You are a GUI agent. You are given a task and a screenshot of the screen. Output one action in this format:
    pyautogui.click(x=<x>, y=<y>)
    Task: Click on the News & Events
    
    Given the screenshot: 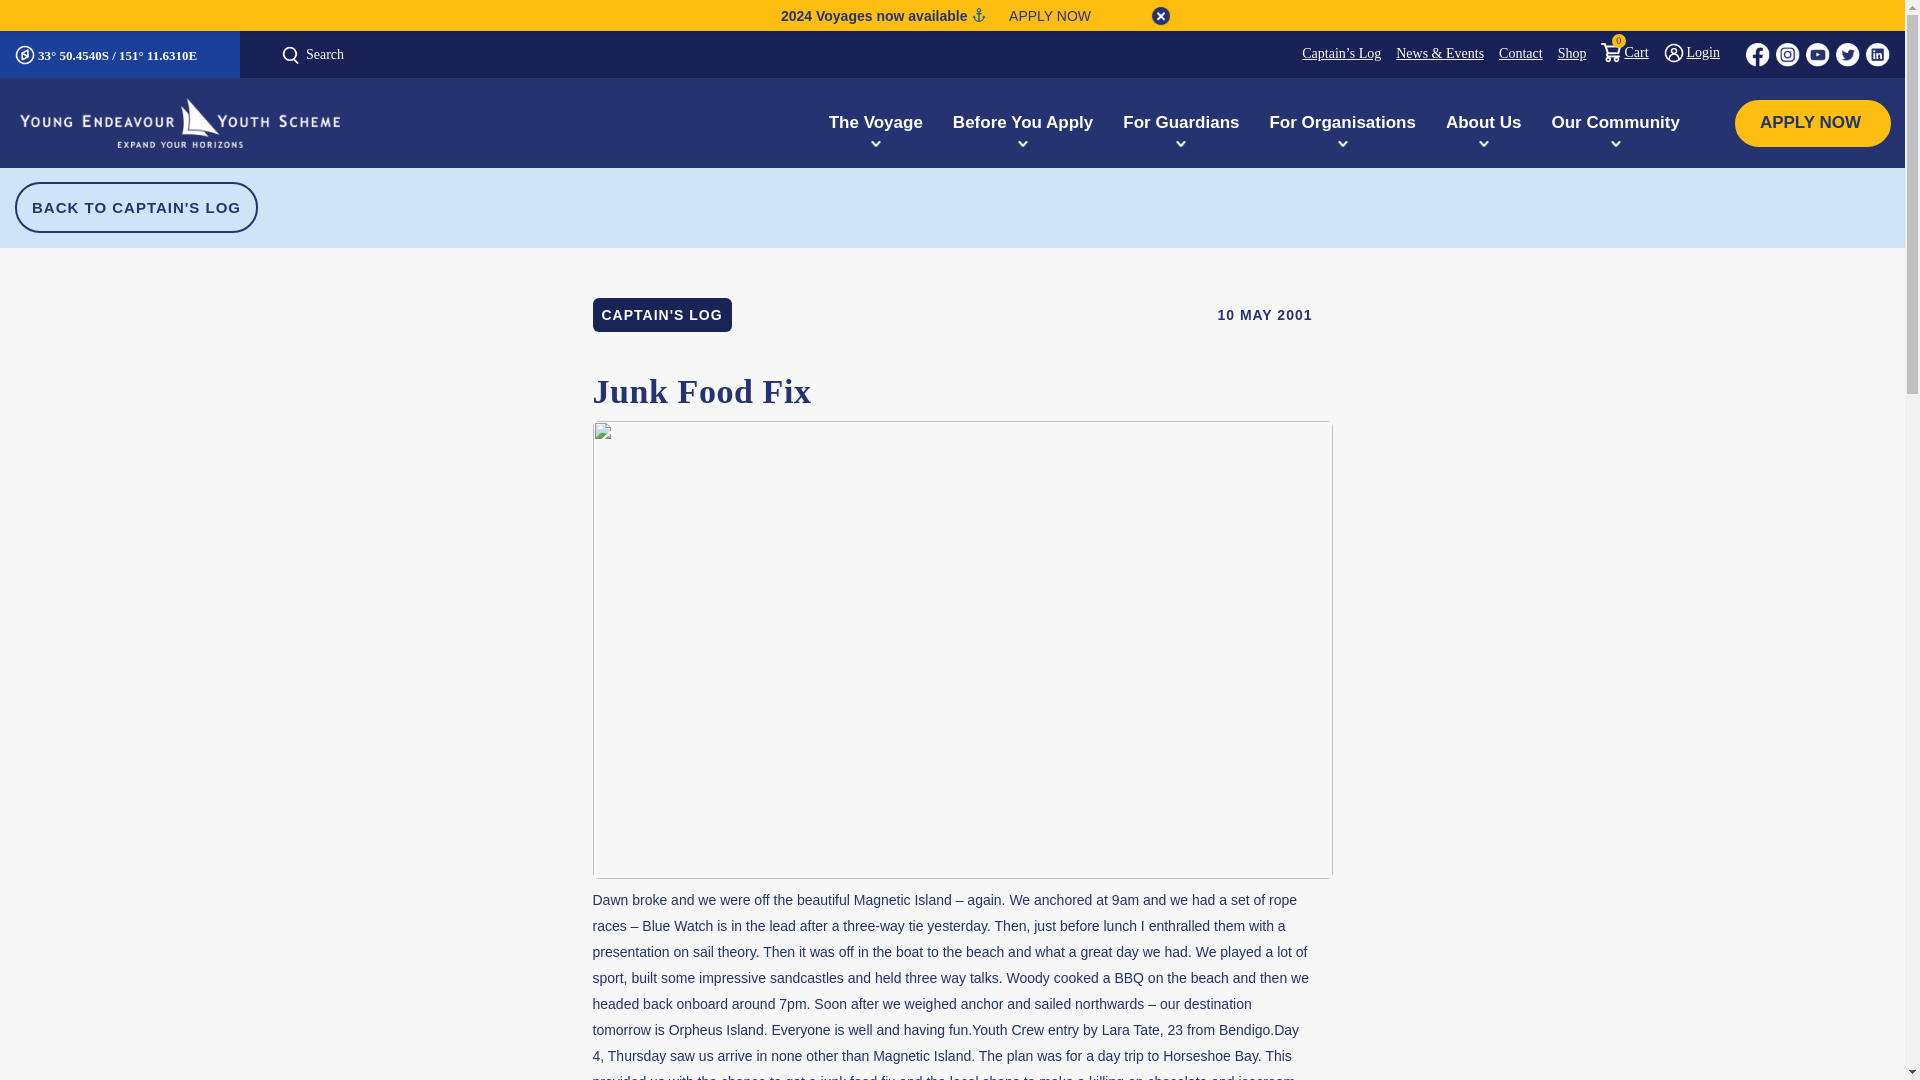 What is the action you would take?
    pyautogui.click(x=1432, y=54)
    